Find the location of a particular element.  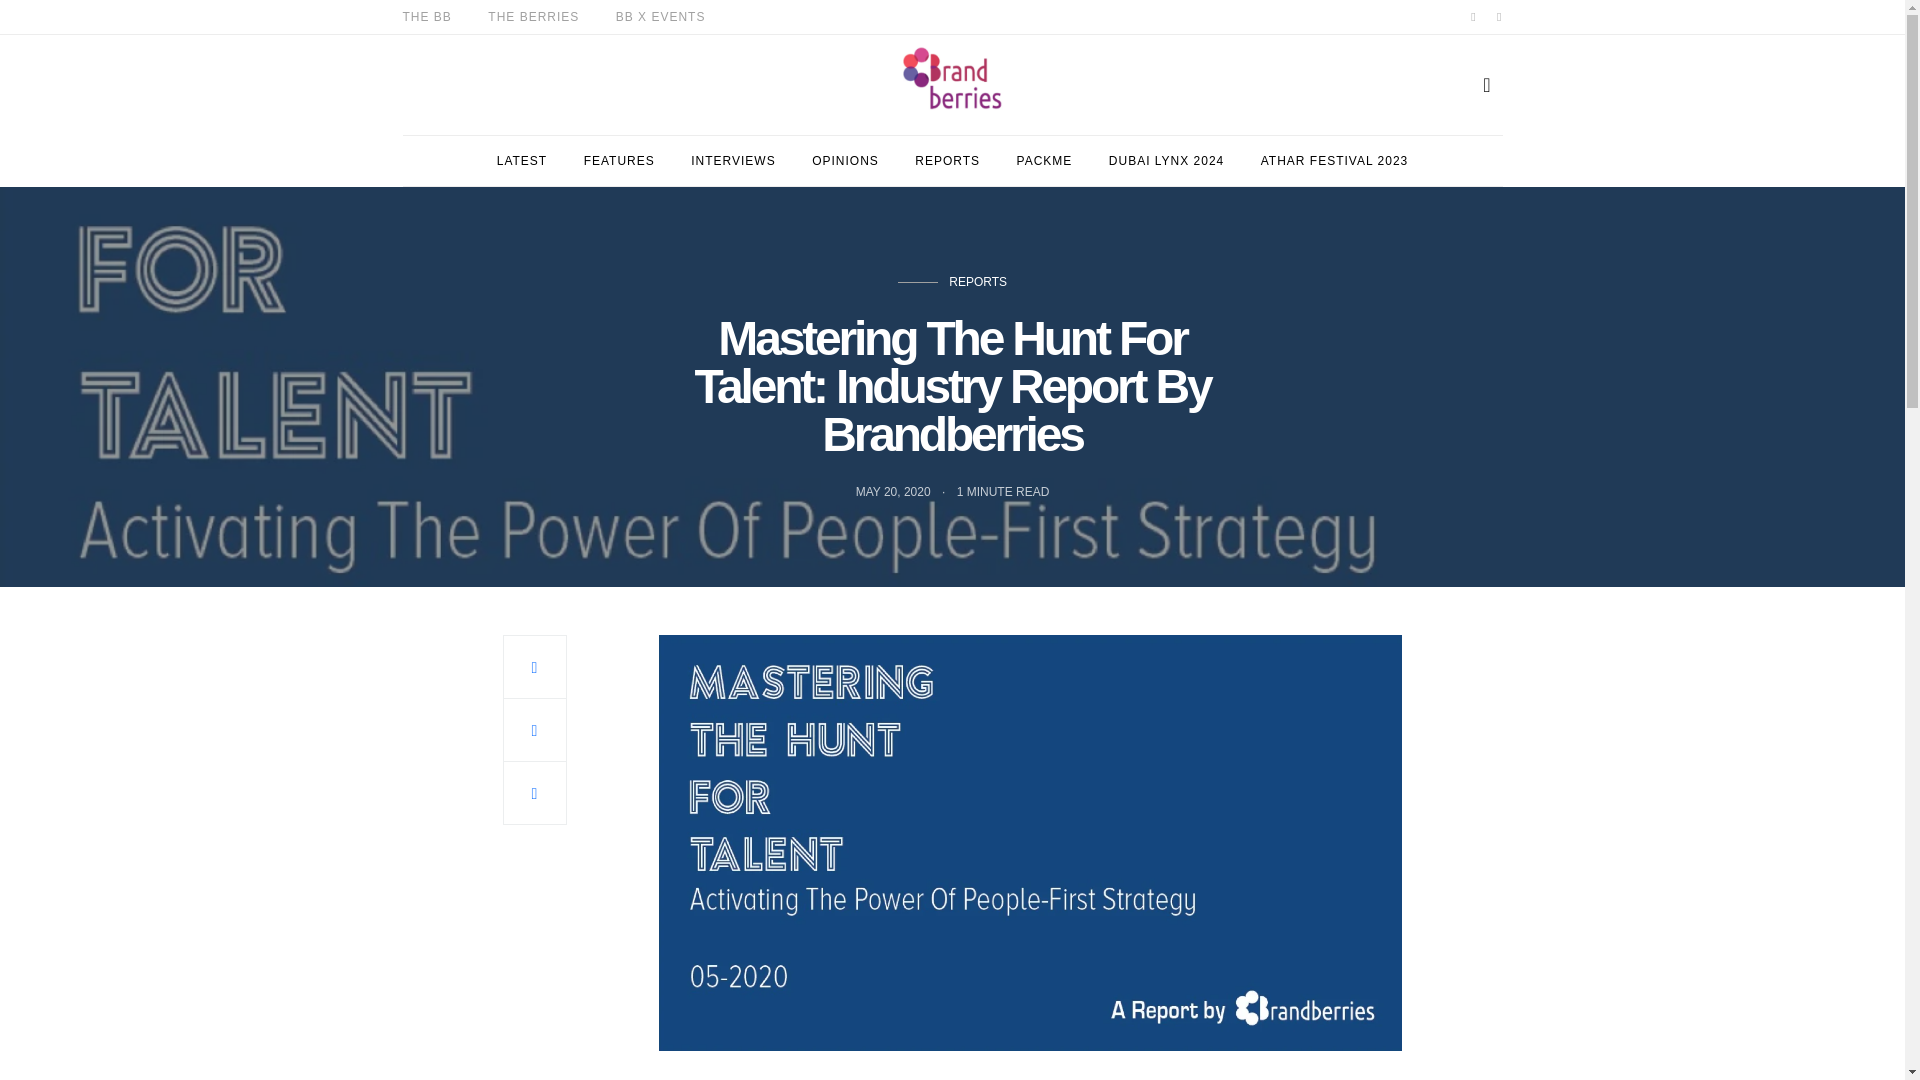

LATEST is located at coordinates (522, 160).